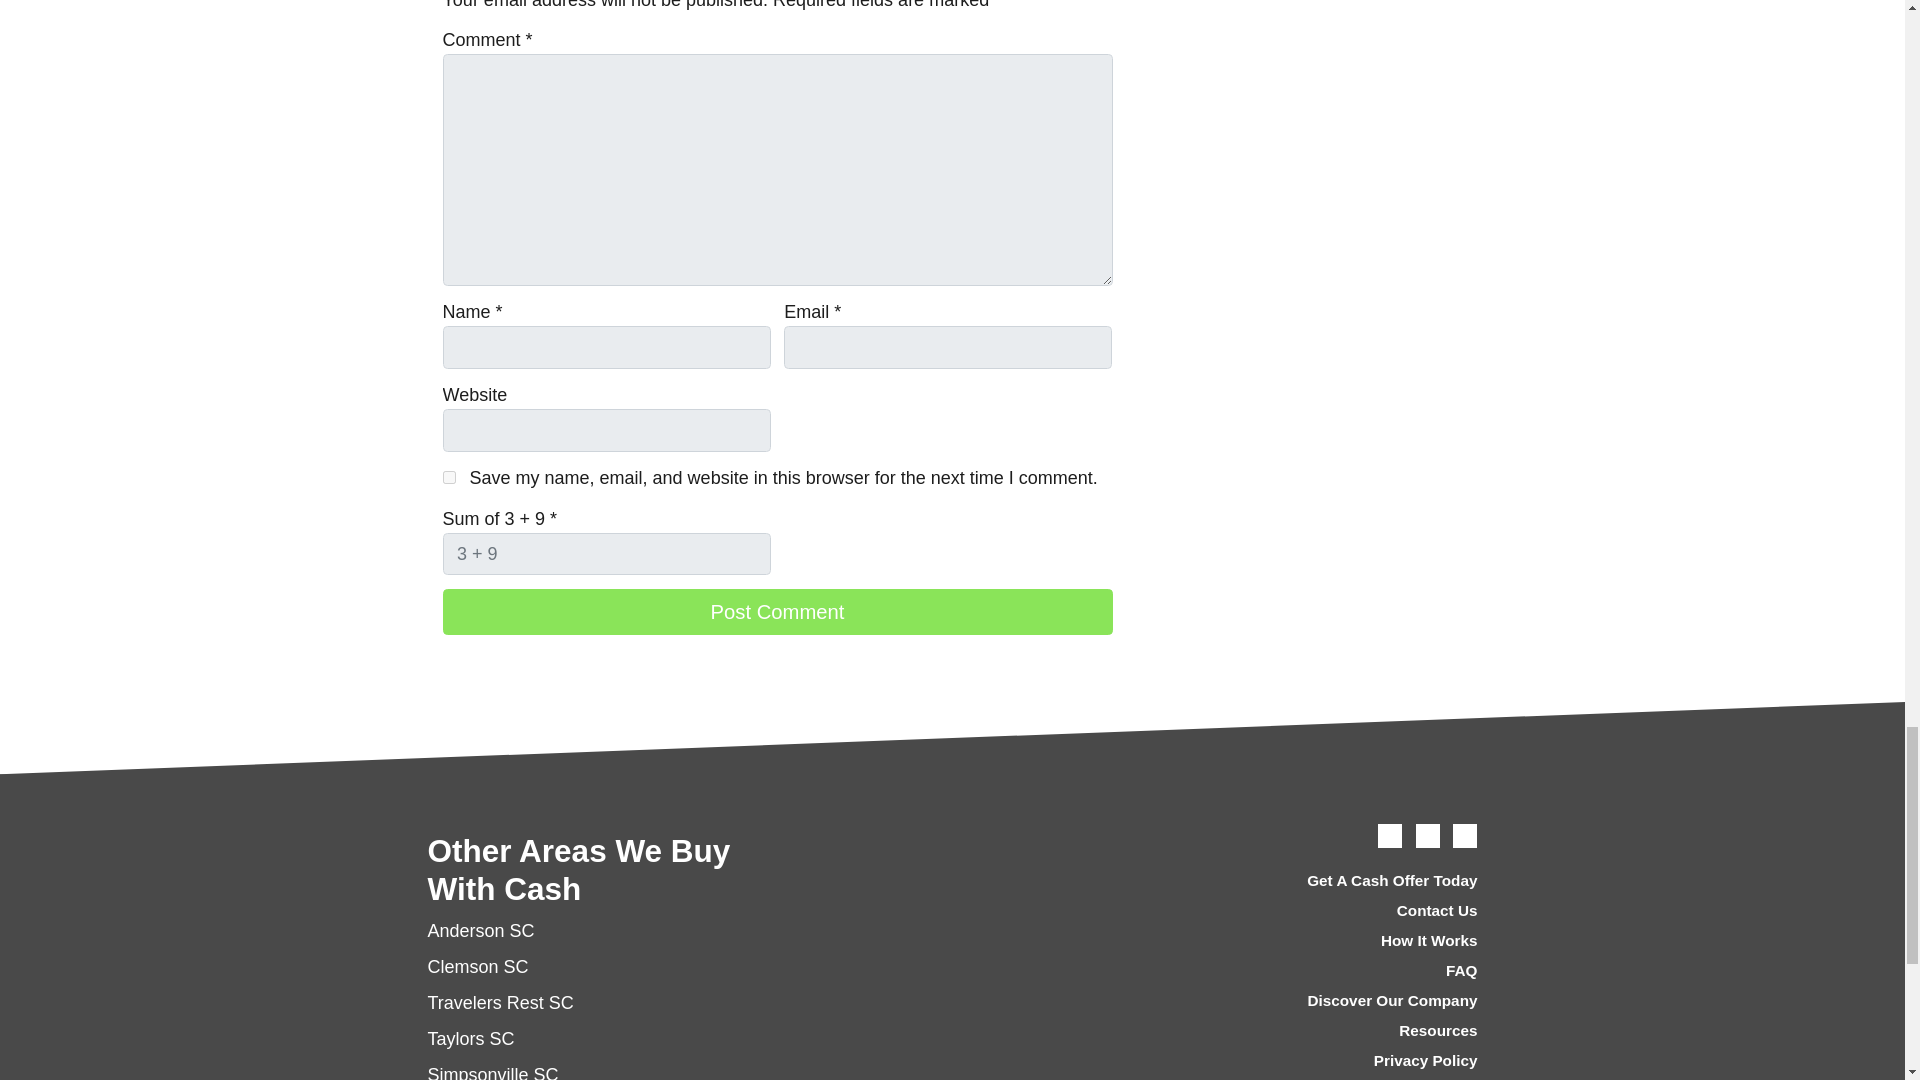 This screenshot has height=1080, width=1920. I want to click on YouTube, so click(1428, 836).